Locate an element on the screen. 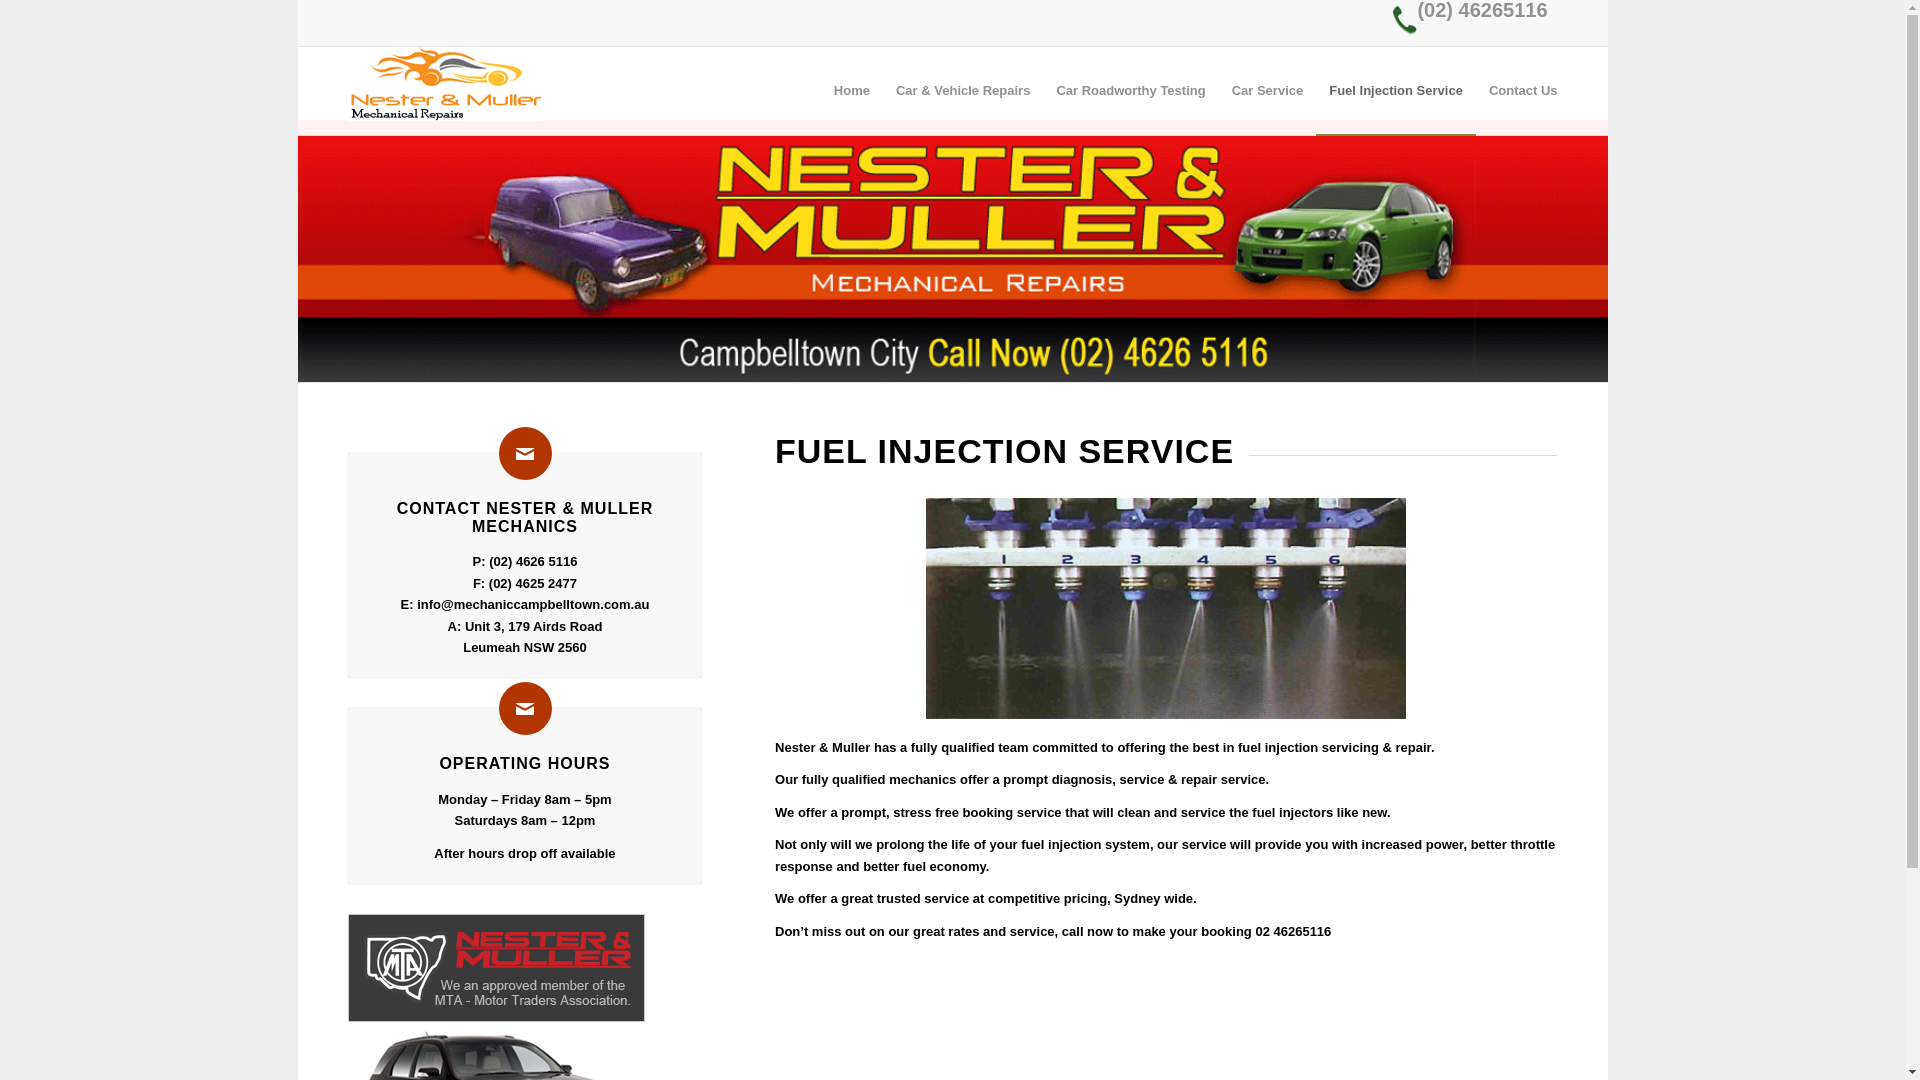 This screenshot has height=1080, width=1920. Car Roadworthy Testing is located at coordinates (1130, 91).